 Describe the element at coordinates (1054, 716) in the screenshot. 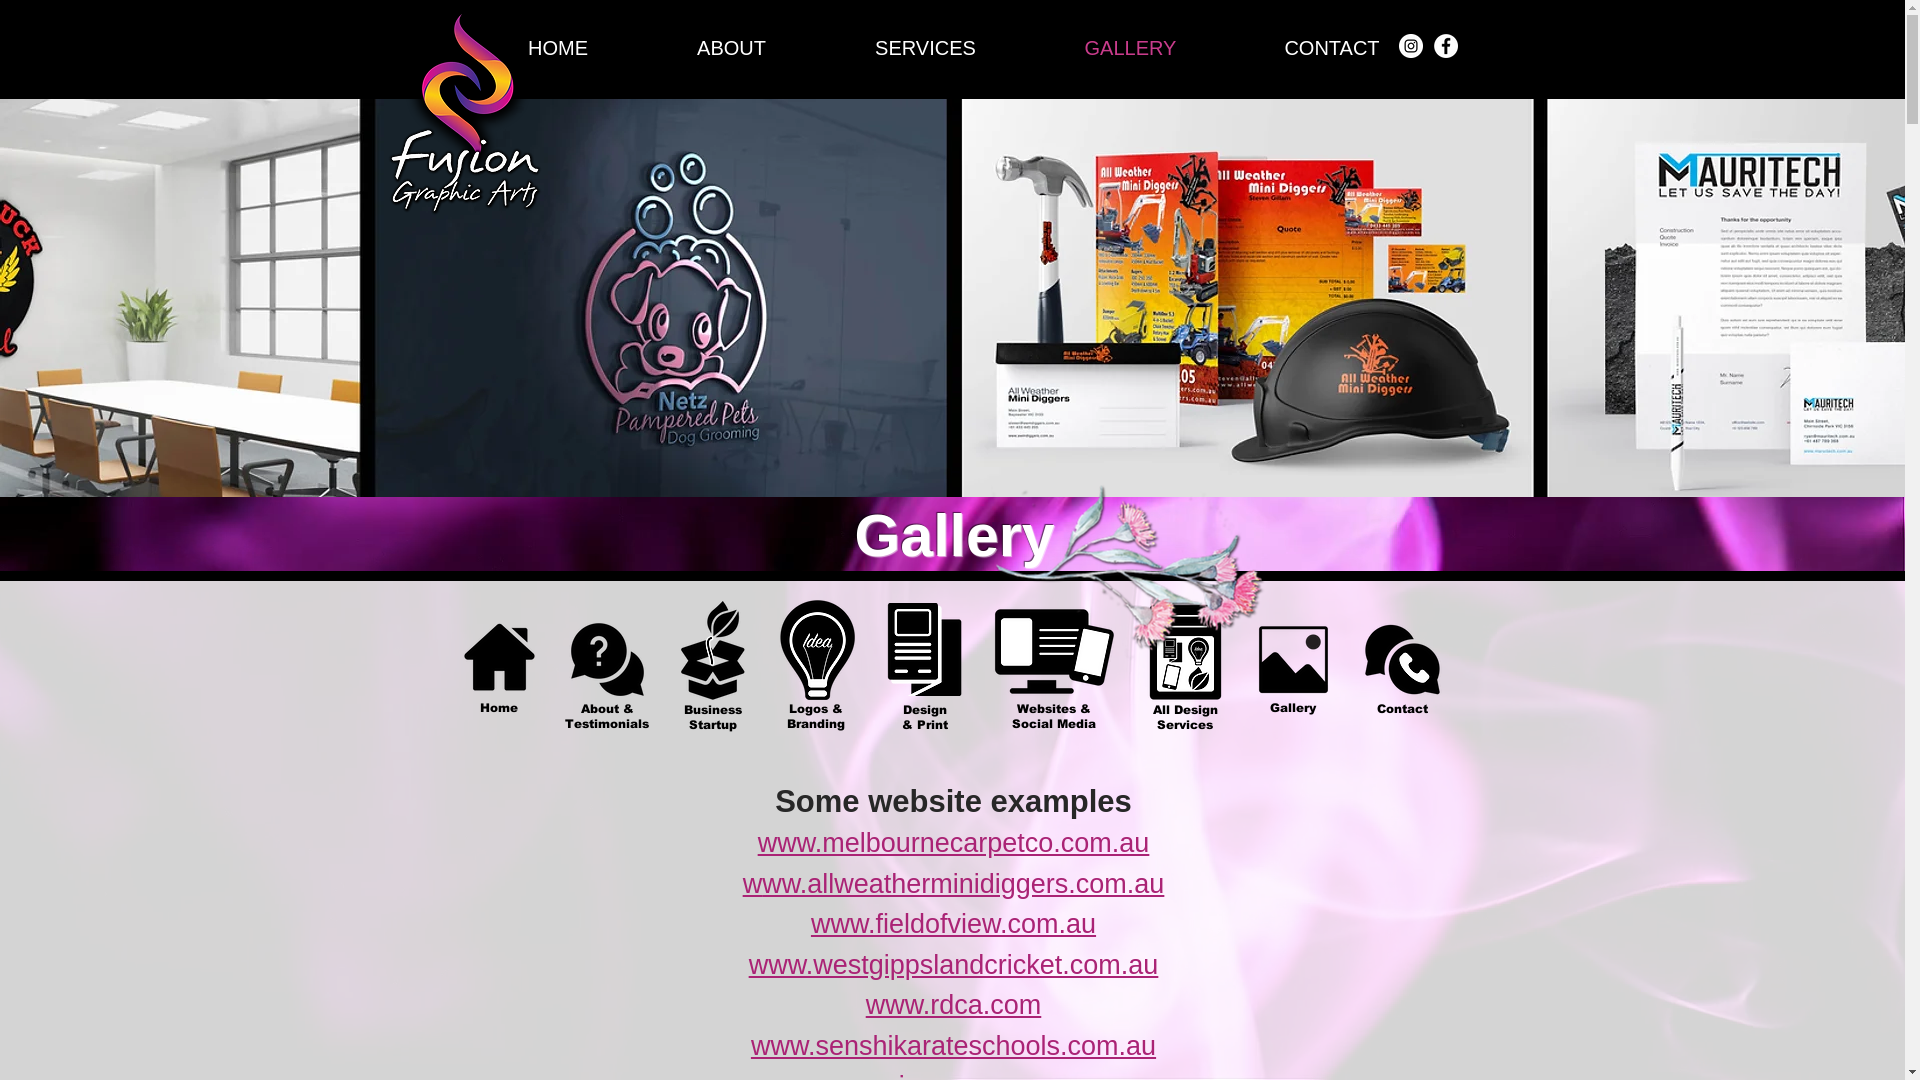

I see `Websites &
Social Media` at that location.